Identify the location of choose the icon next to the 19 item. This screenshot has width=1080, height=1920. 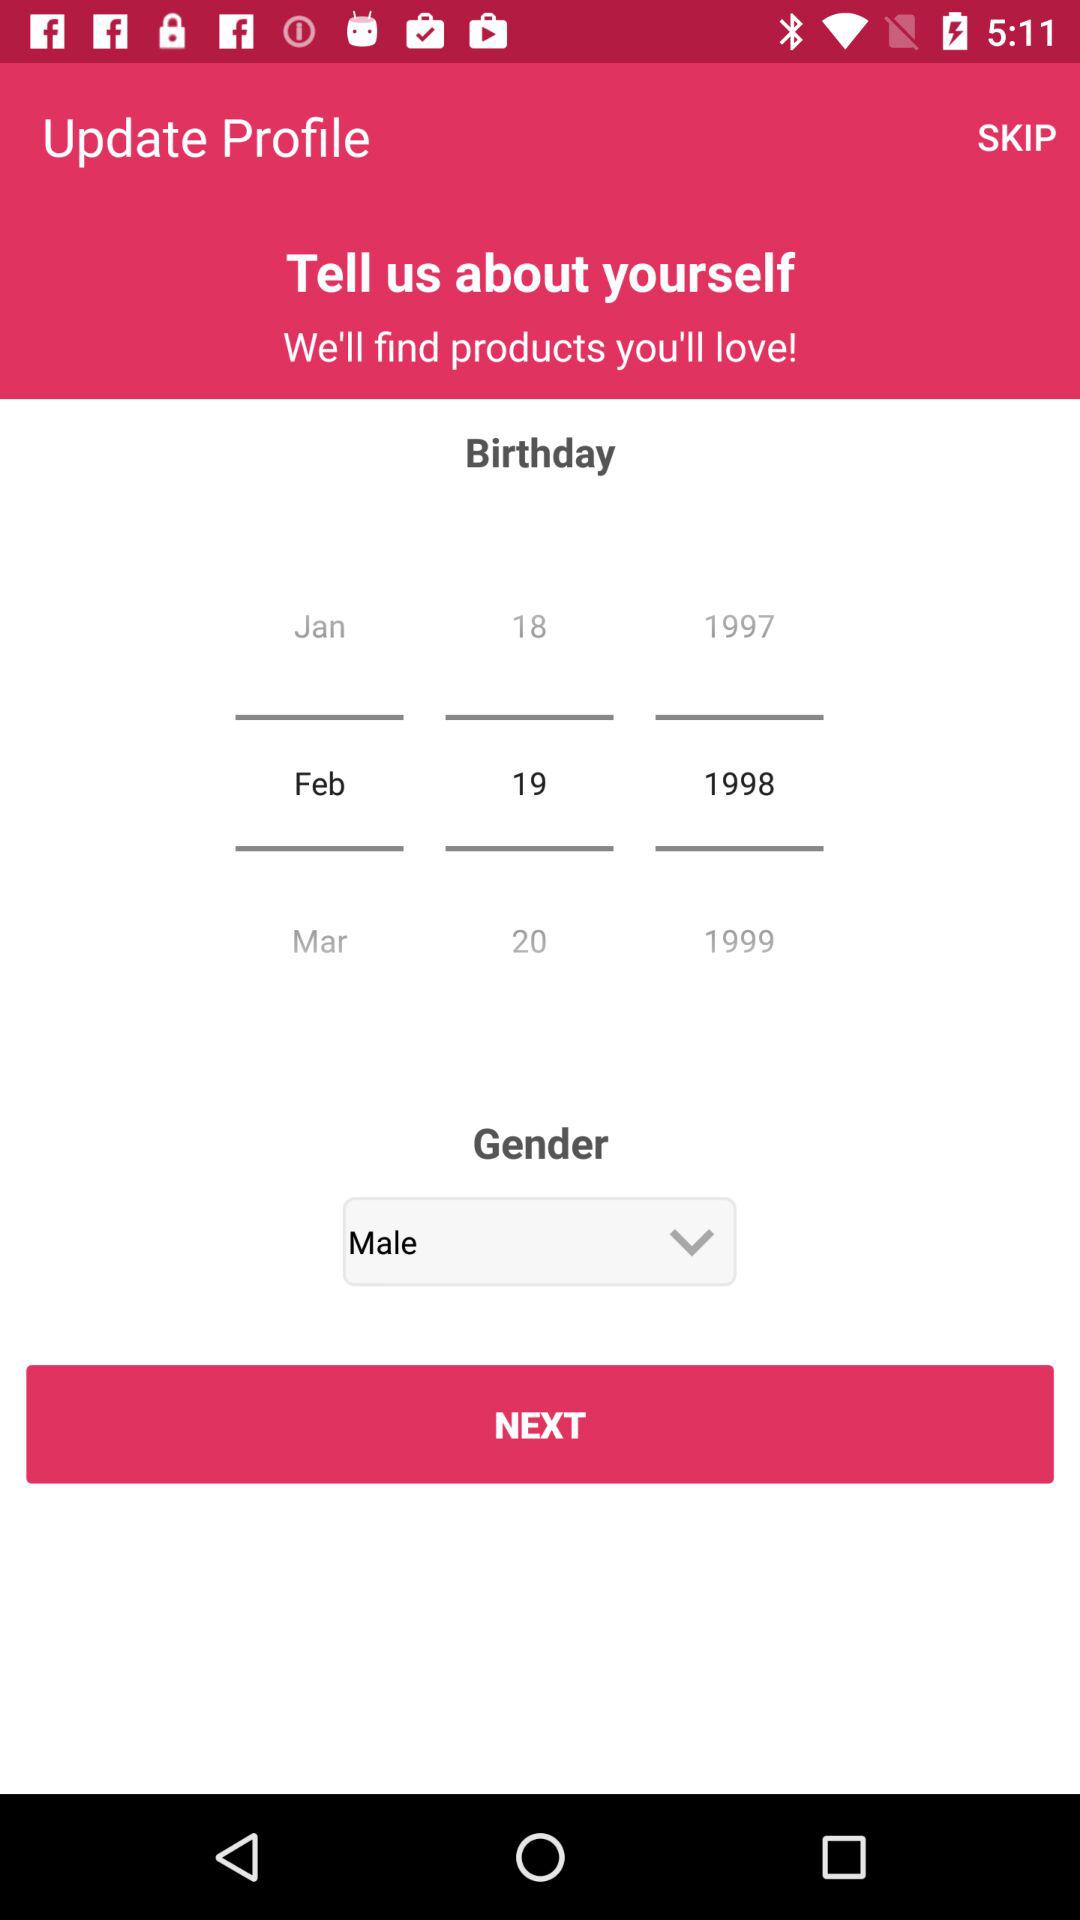
(319, 782).